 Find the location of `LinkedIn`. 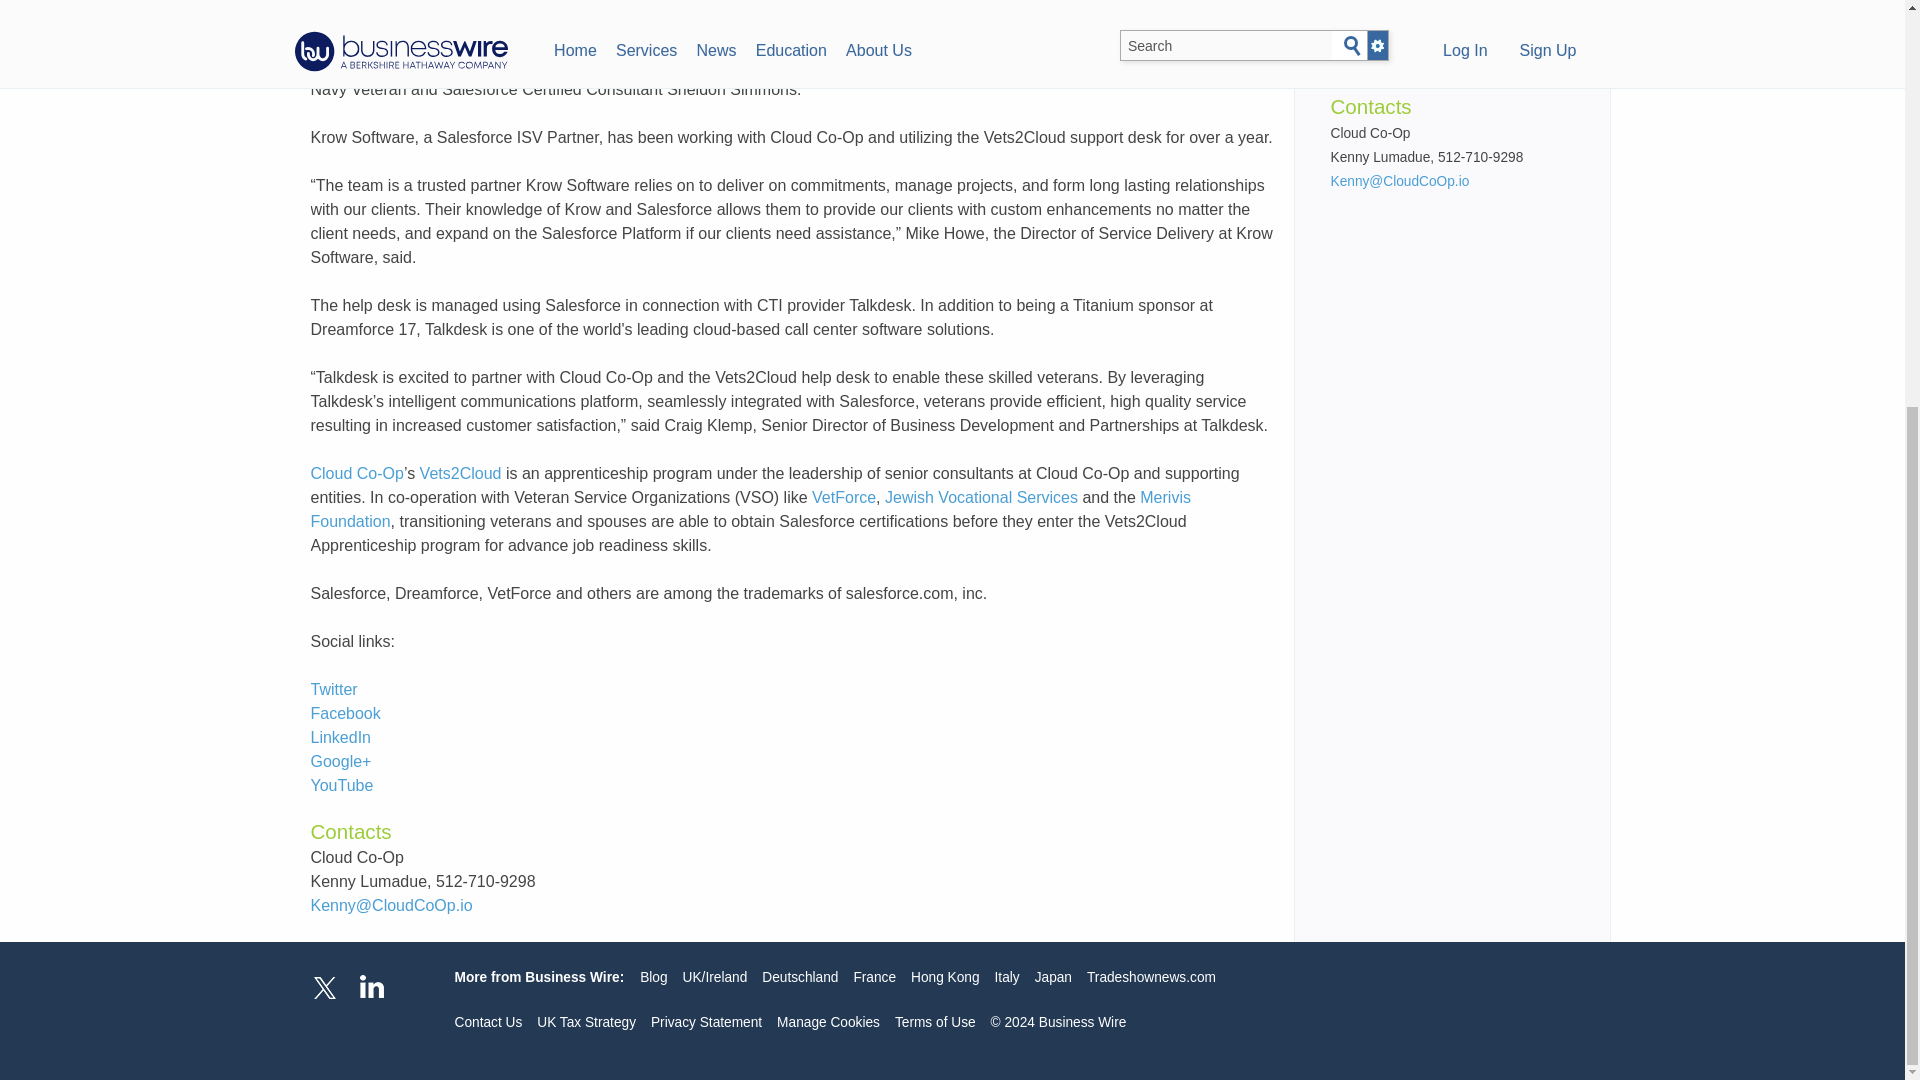

LinkedIn is located at coordinates (340, 738).